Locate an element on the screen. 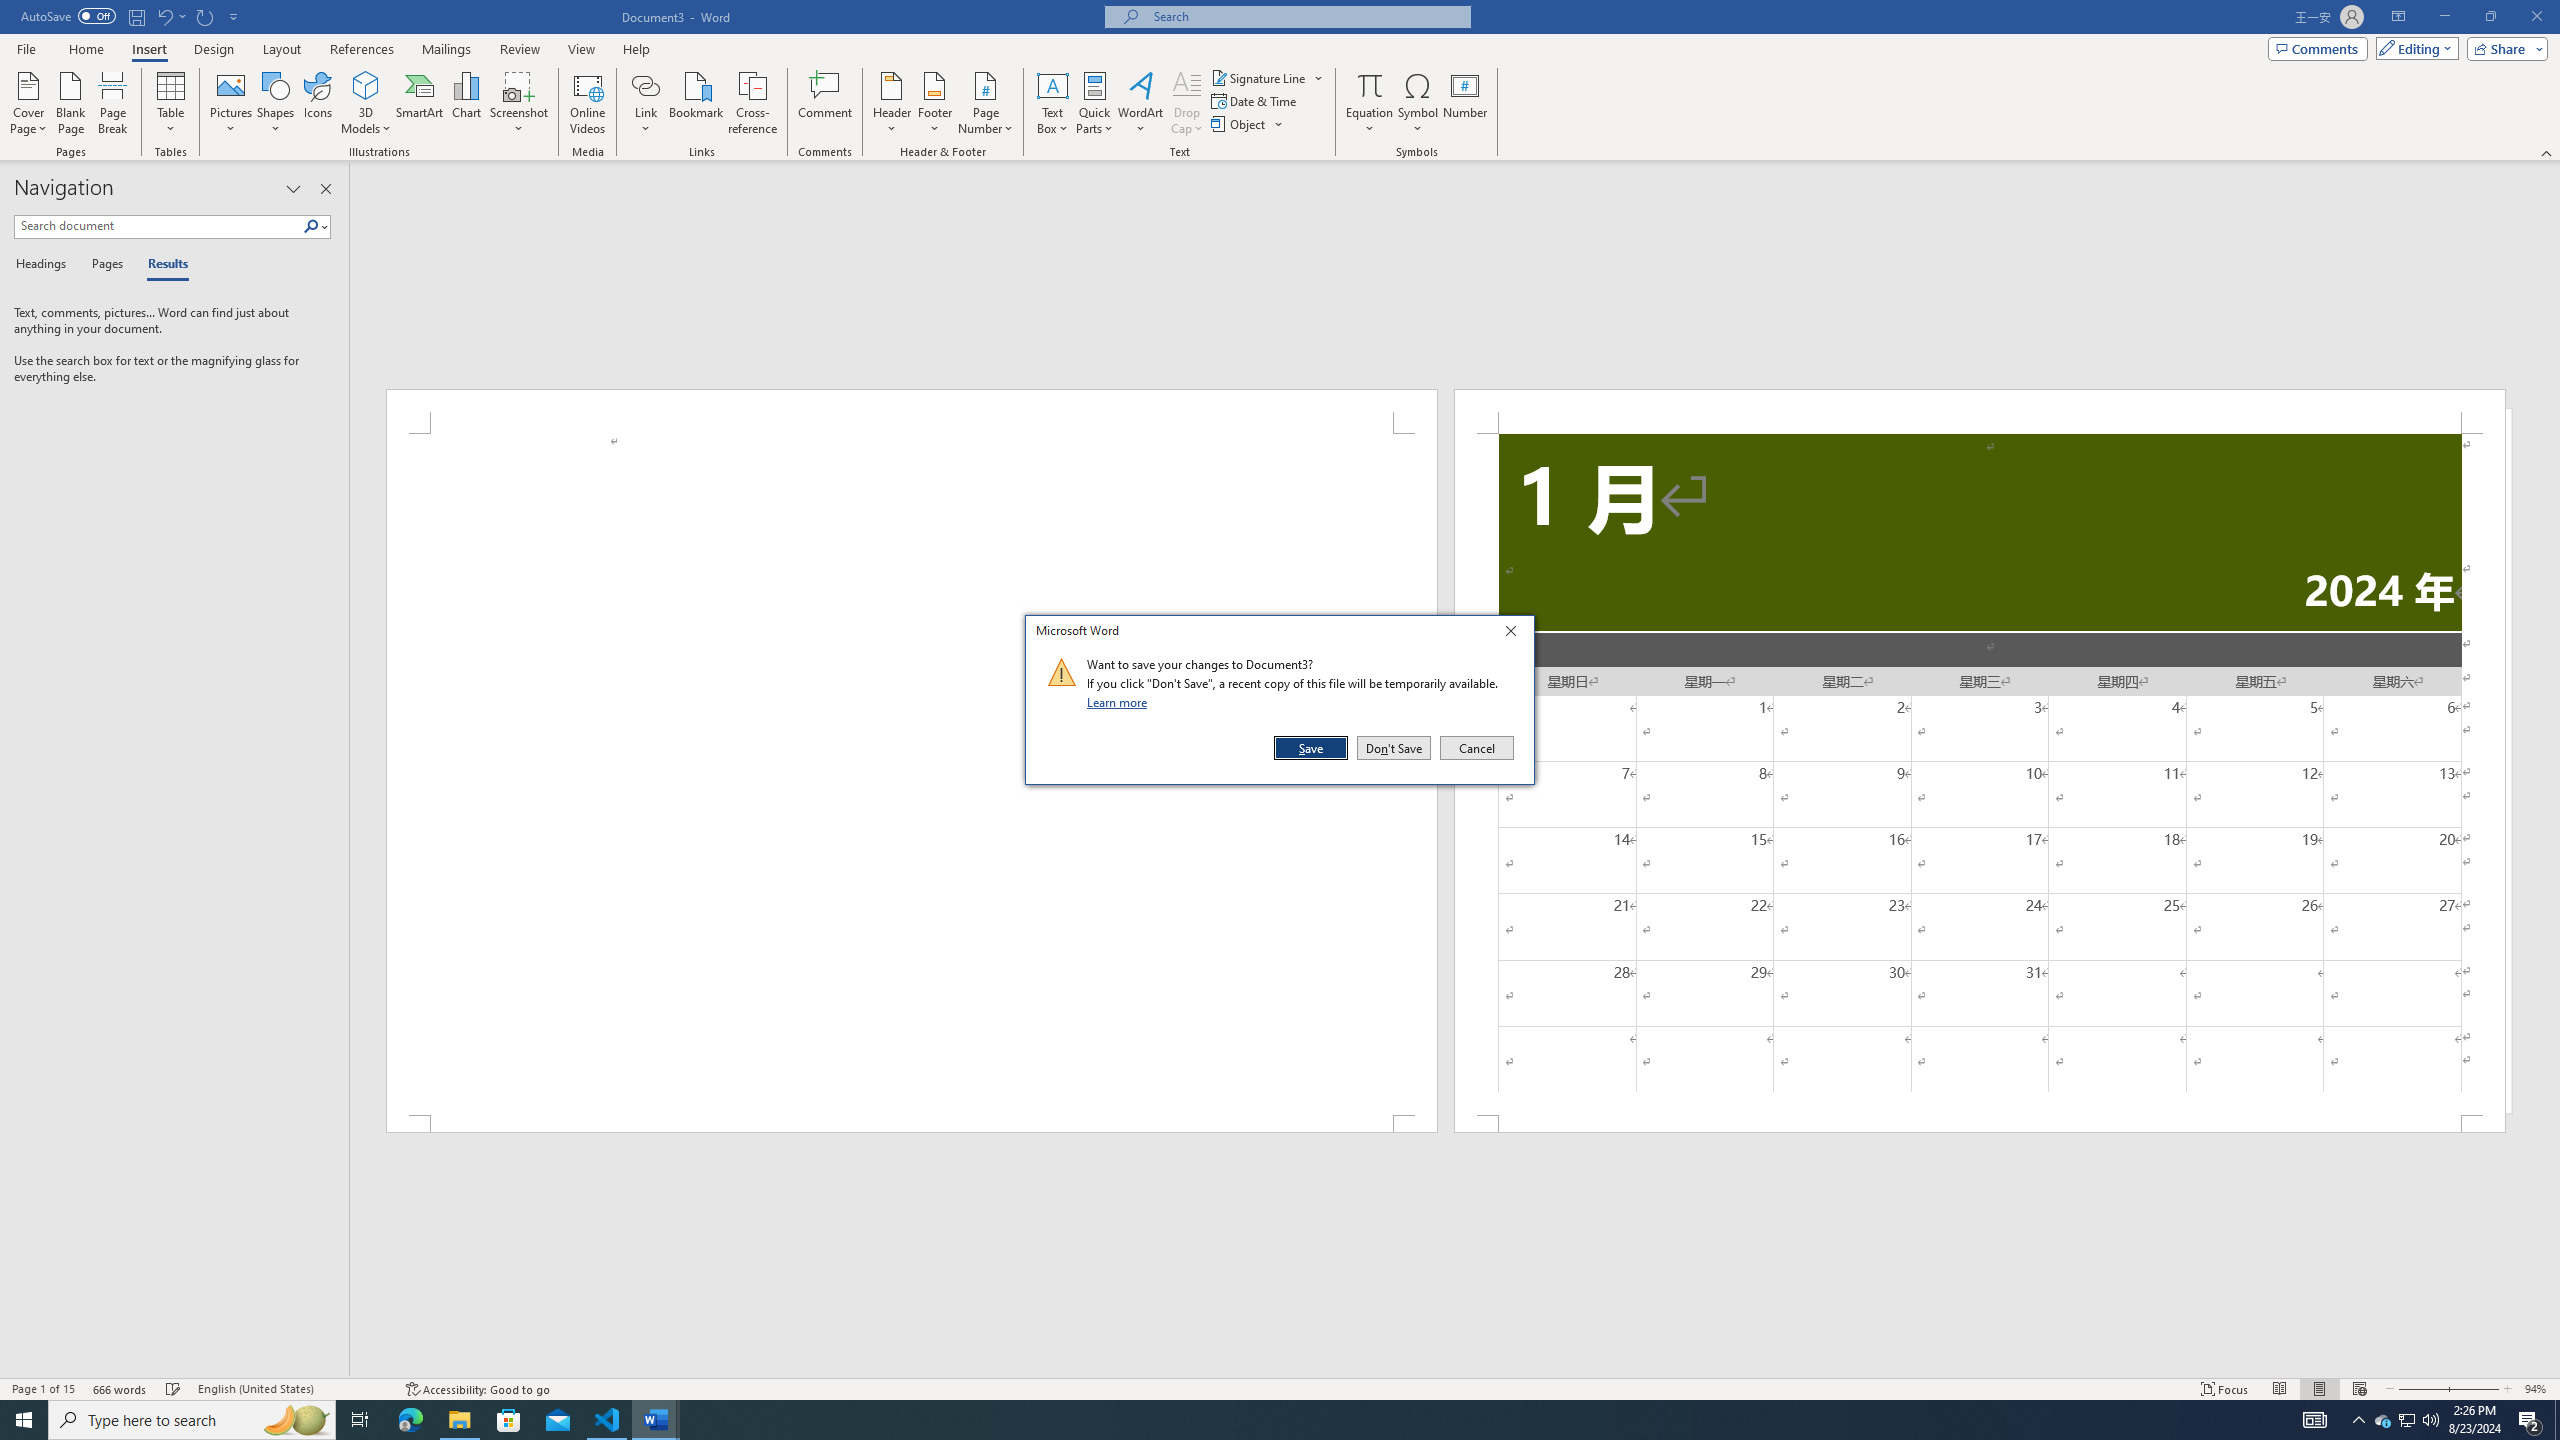 This screenshot has width=2560, height=1440. Page Number Page 1 of 15 is located at coordinates (2557, 1420).